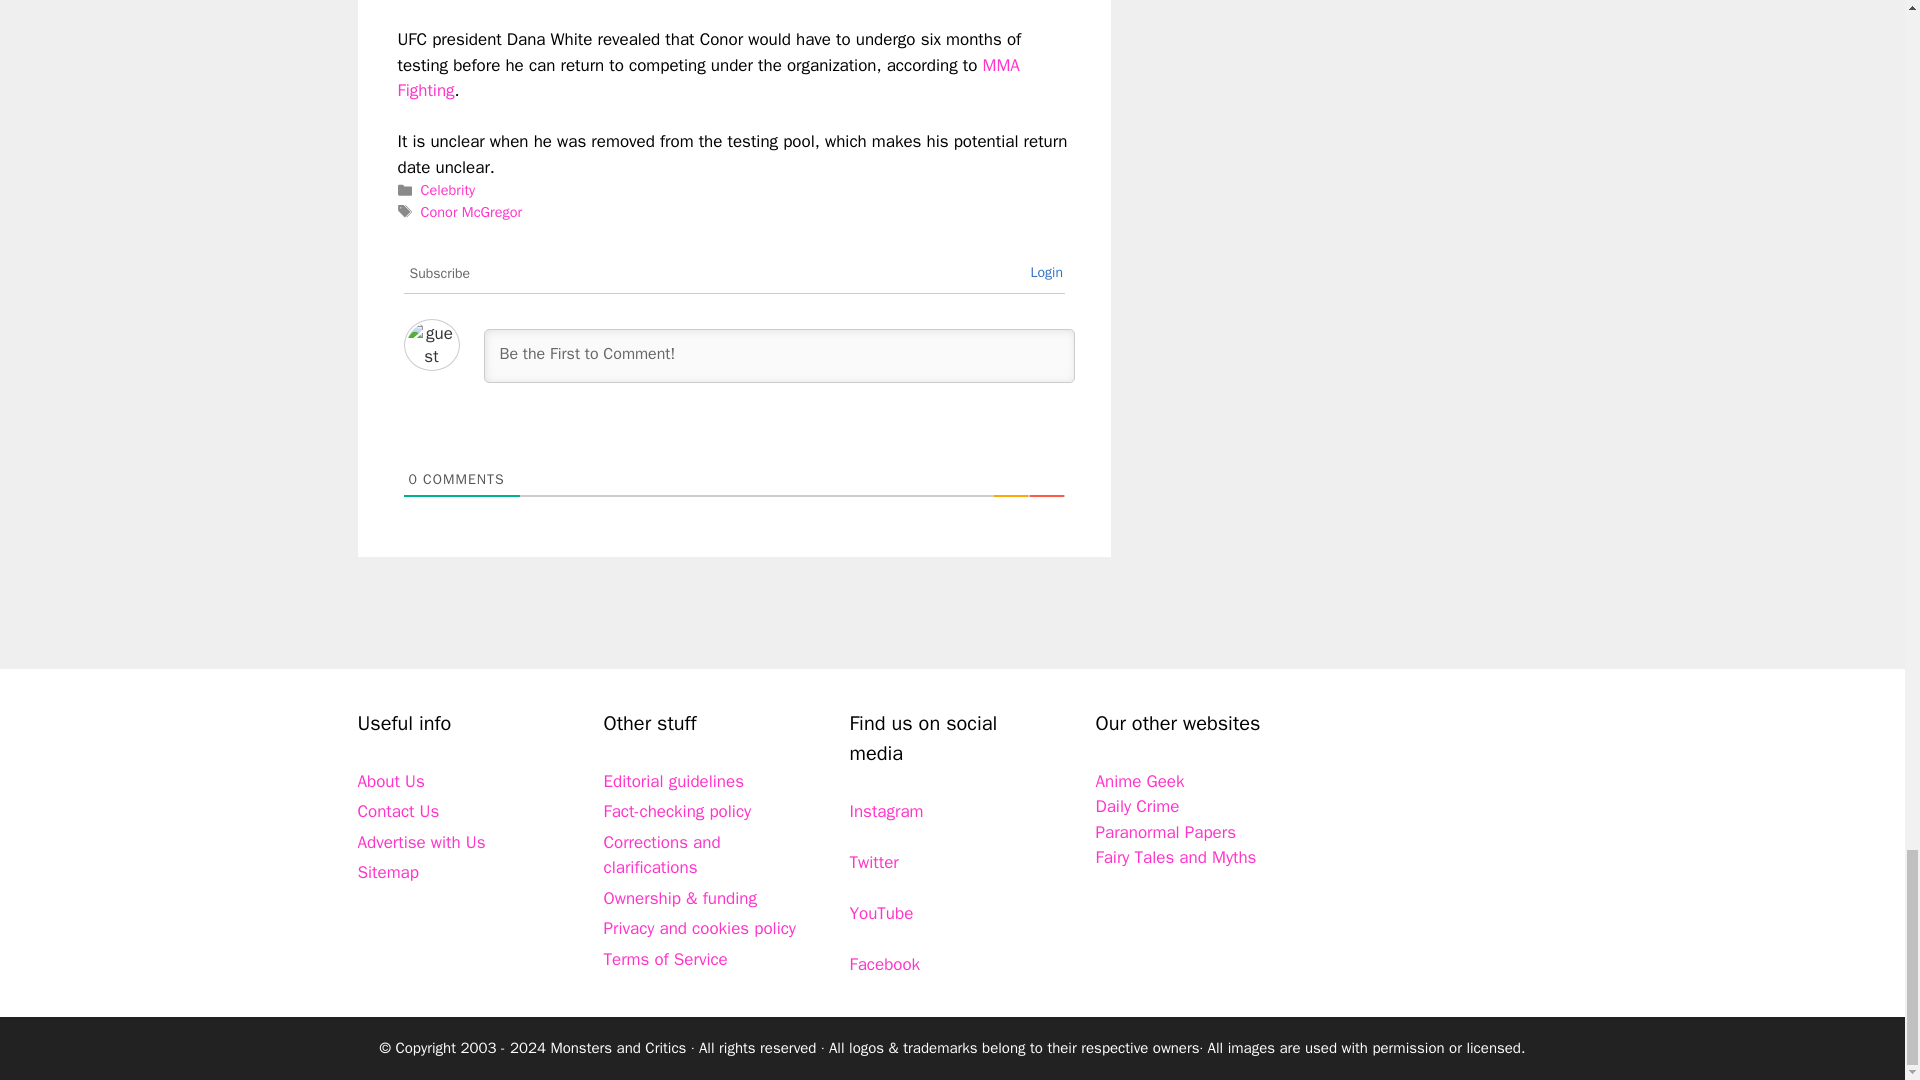 This screenshot has width=1920, height=1080. I want to click on About Us, so click(390, 781).